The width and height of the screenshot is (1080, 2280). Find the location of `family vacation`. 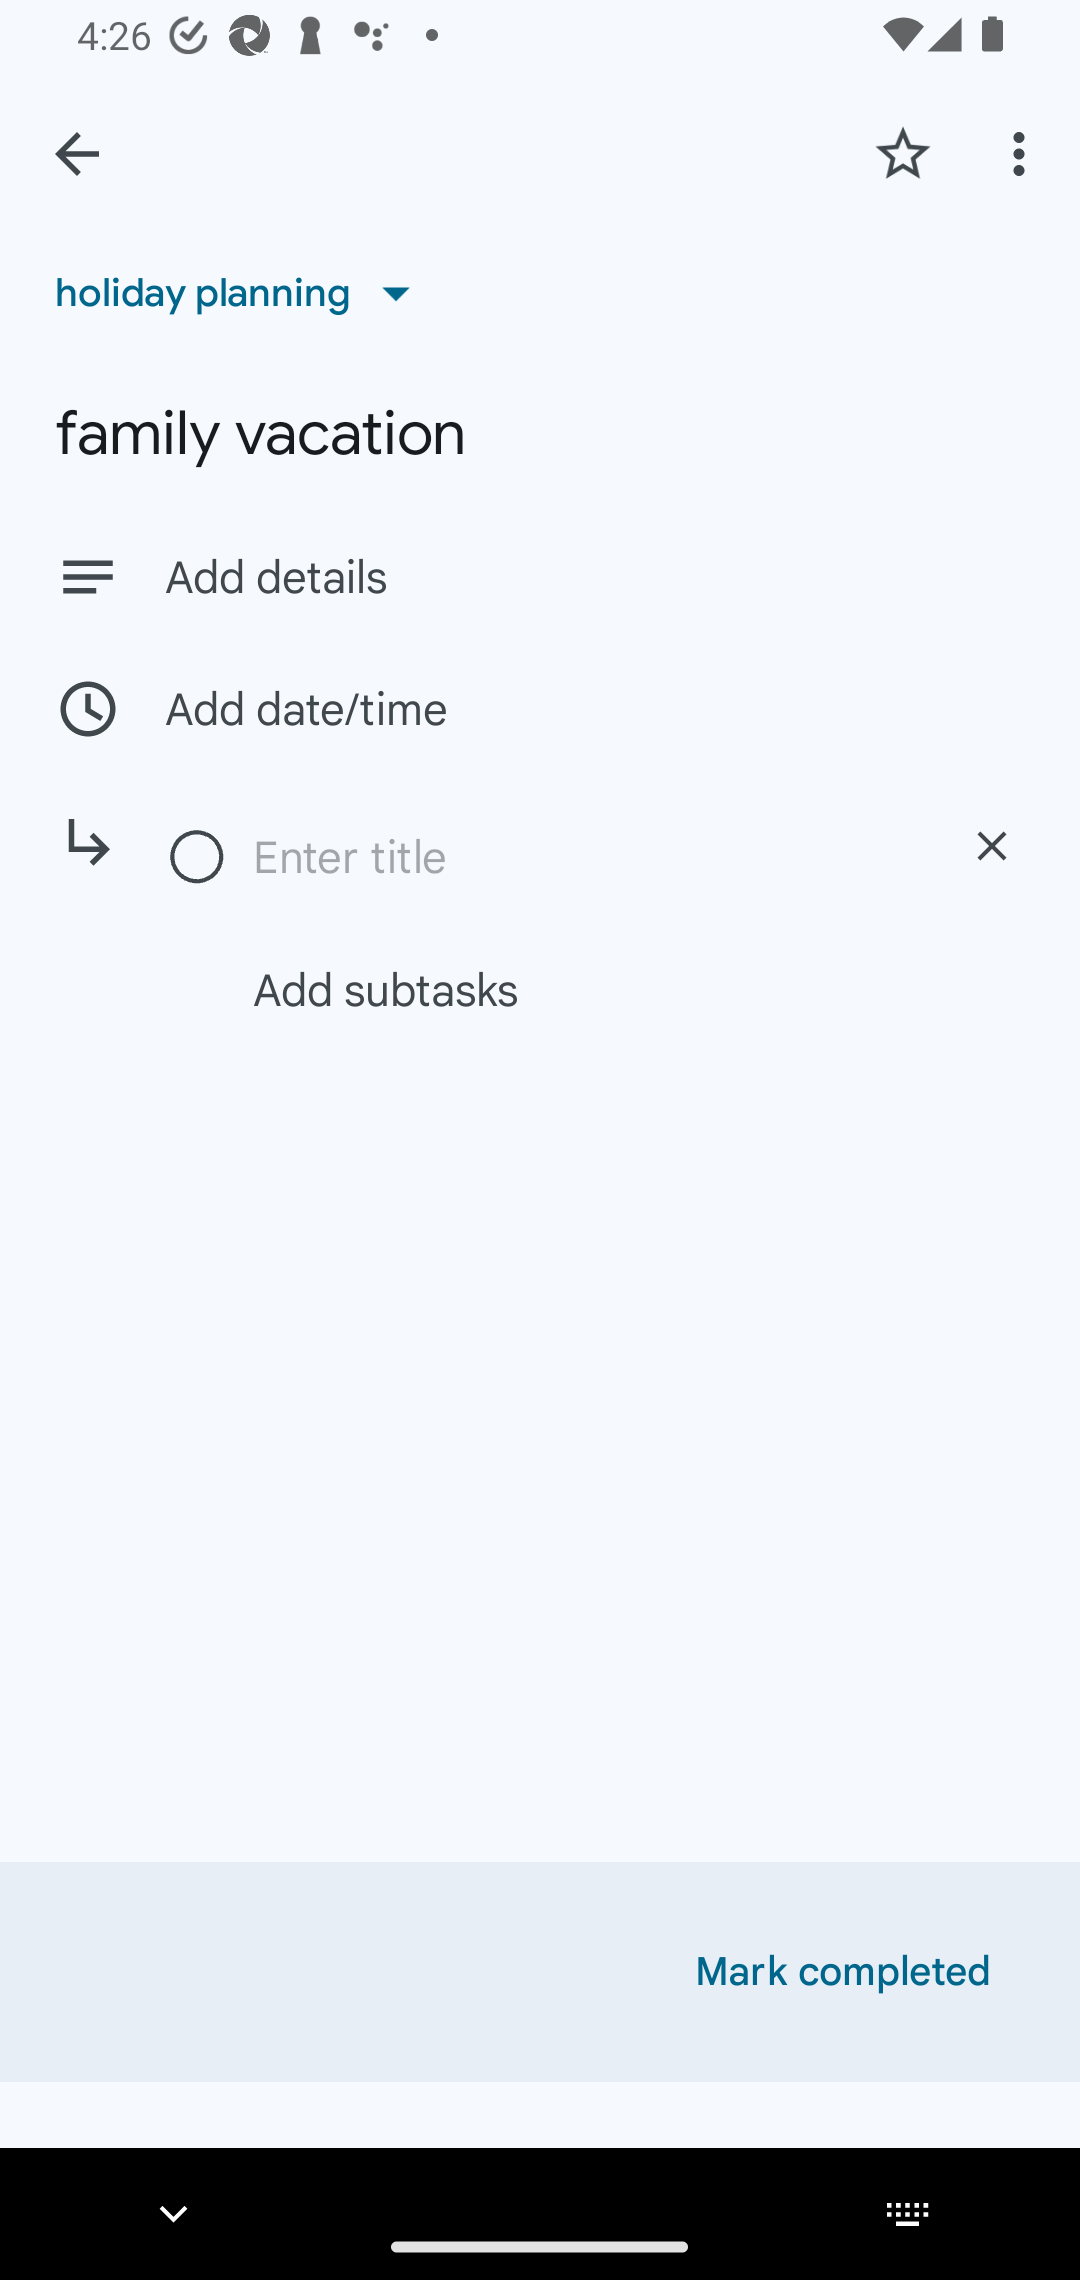

family vacation is located at coordinates (540, 434).